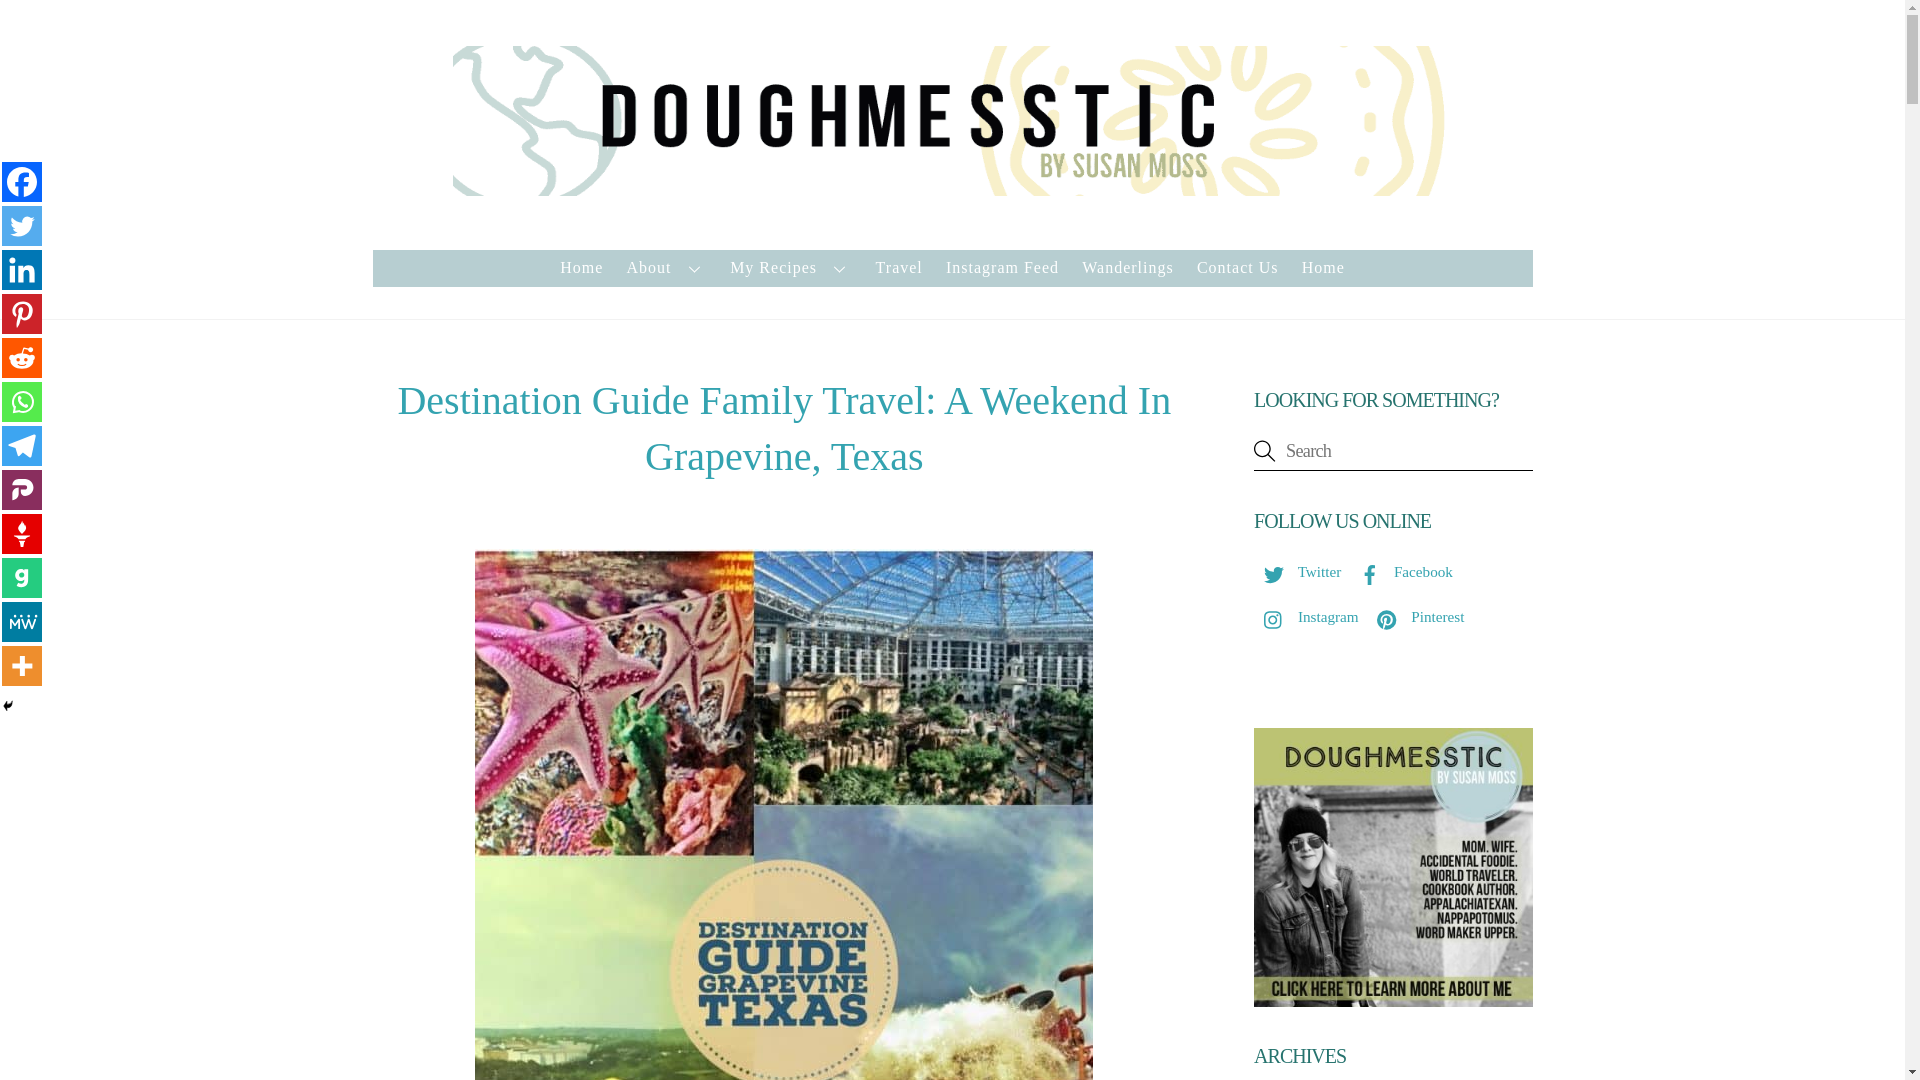  What do you see at coordinates (951, 186) in the screenshot?
I see `Doughmesstic` at bounding box center [951, 186].